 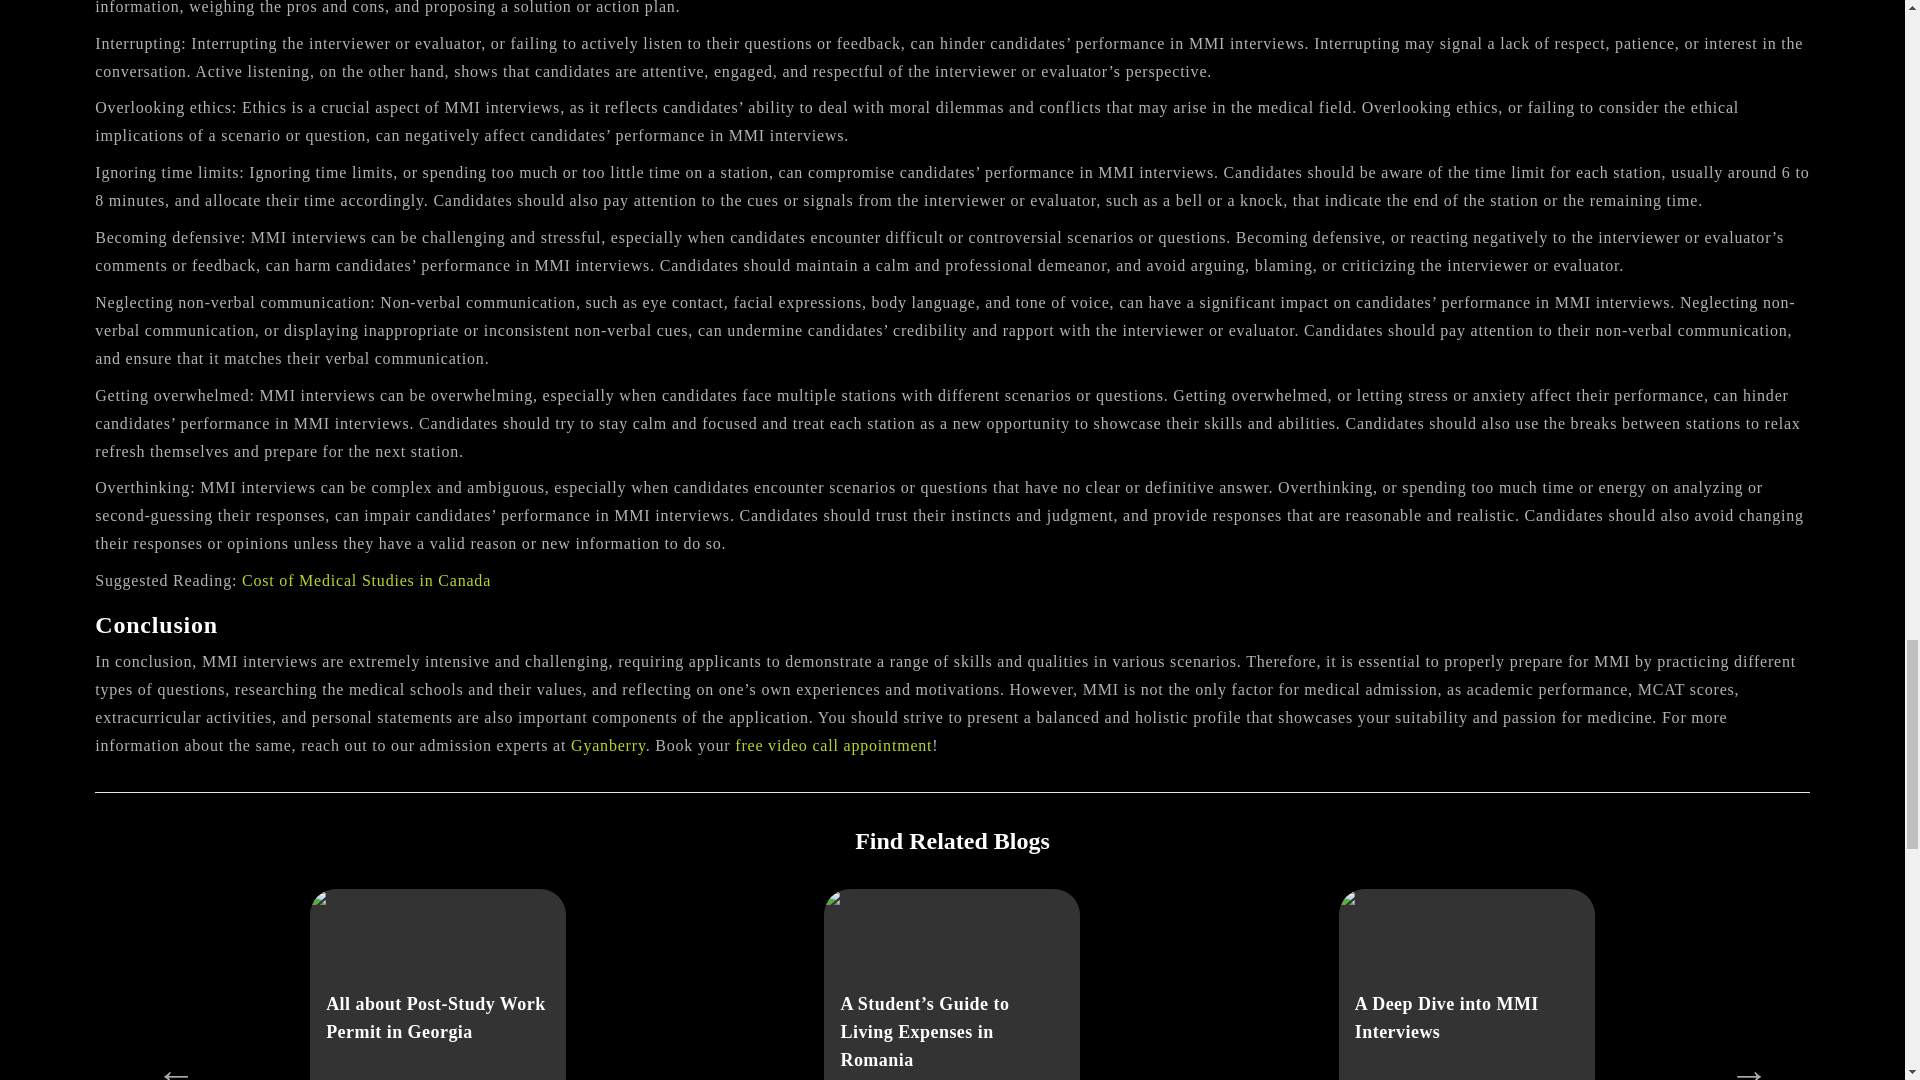 What do you see at coordinates (366, 580) in the screenshot?
I see `Cost of Medical Studies in Canada` at bounding box center [366, 580].